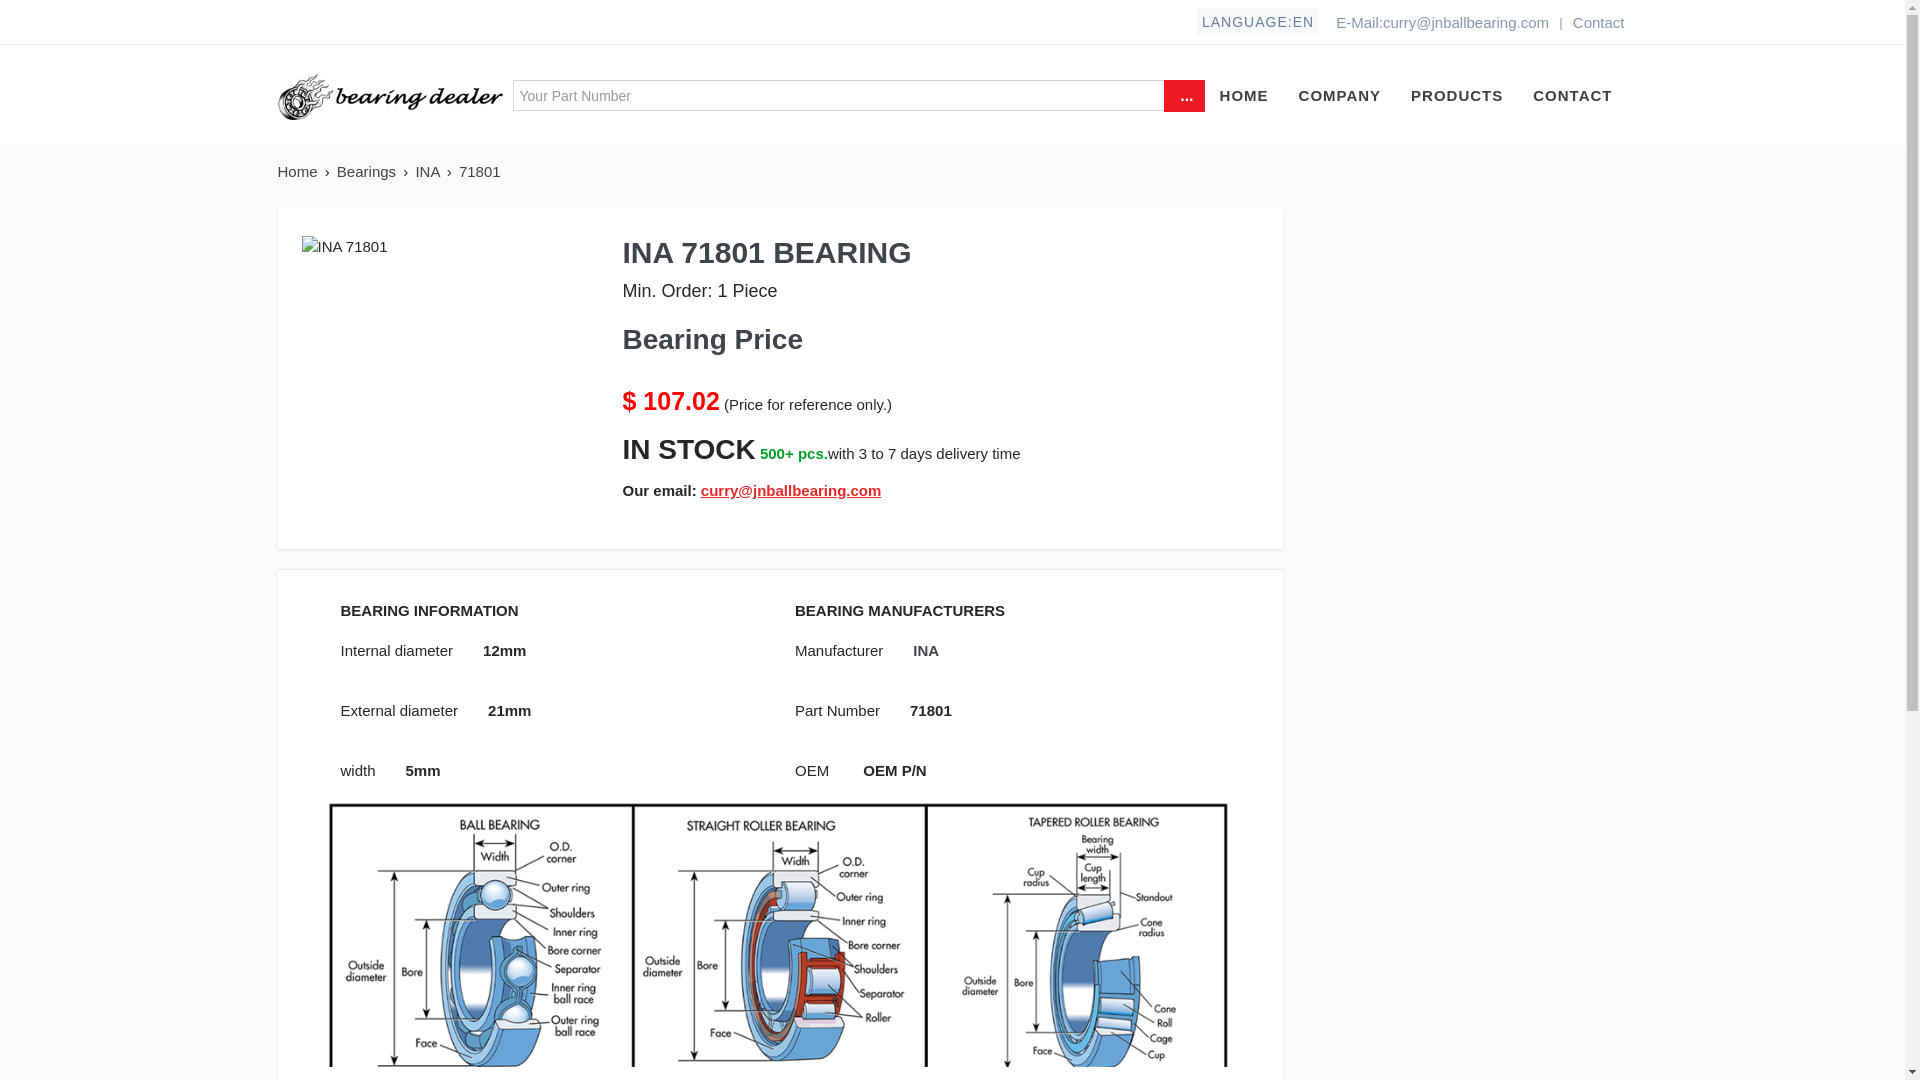 This screenshot has height=1080, width=1920. Describe the element at coordinates (1598, 22) in the screenshot. I see `Contact` at that location.